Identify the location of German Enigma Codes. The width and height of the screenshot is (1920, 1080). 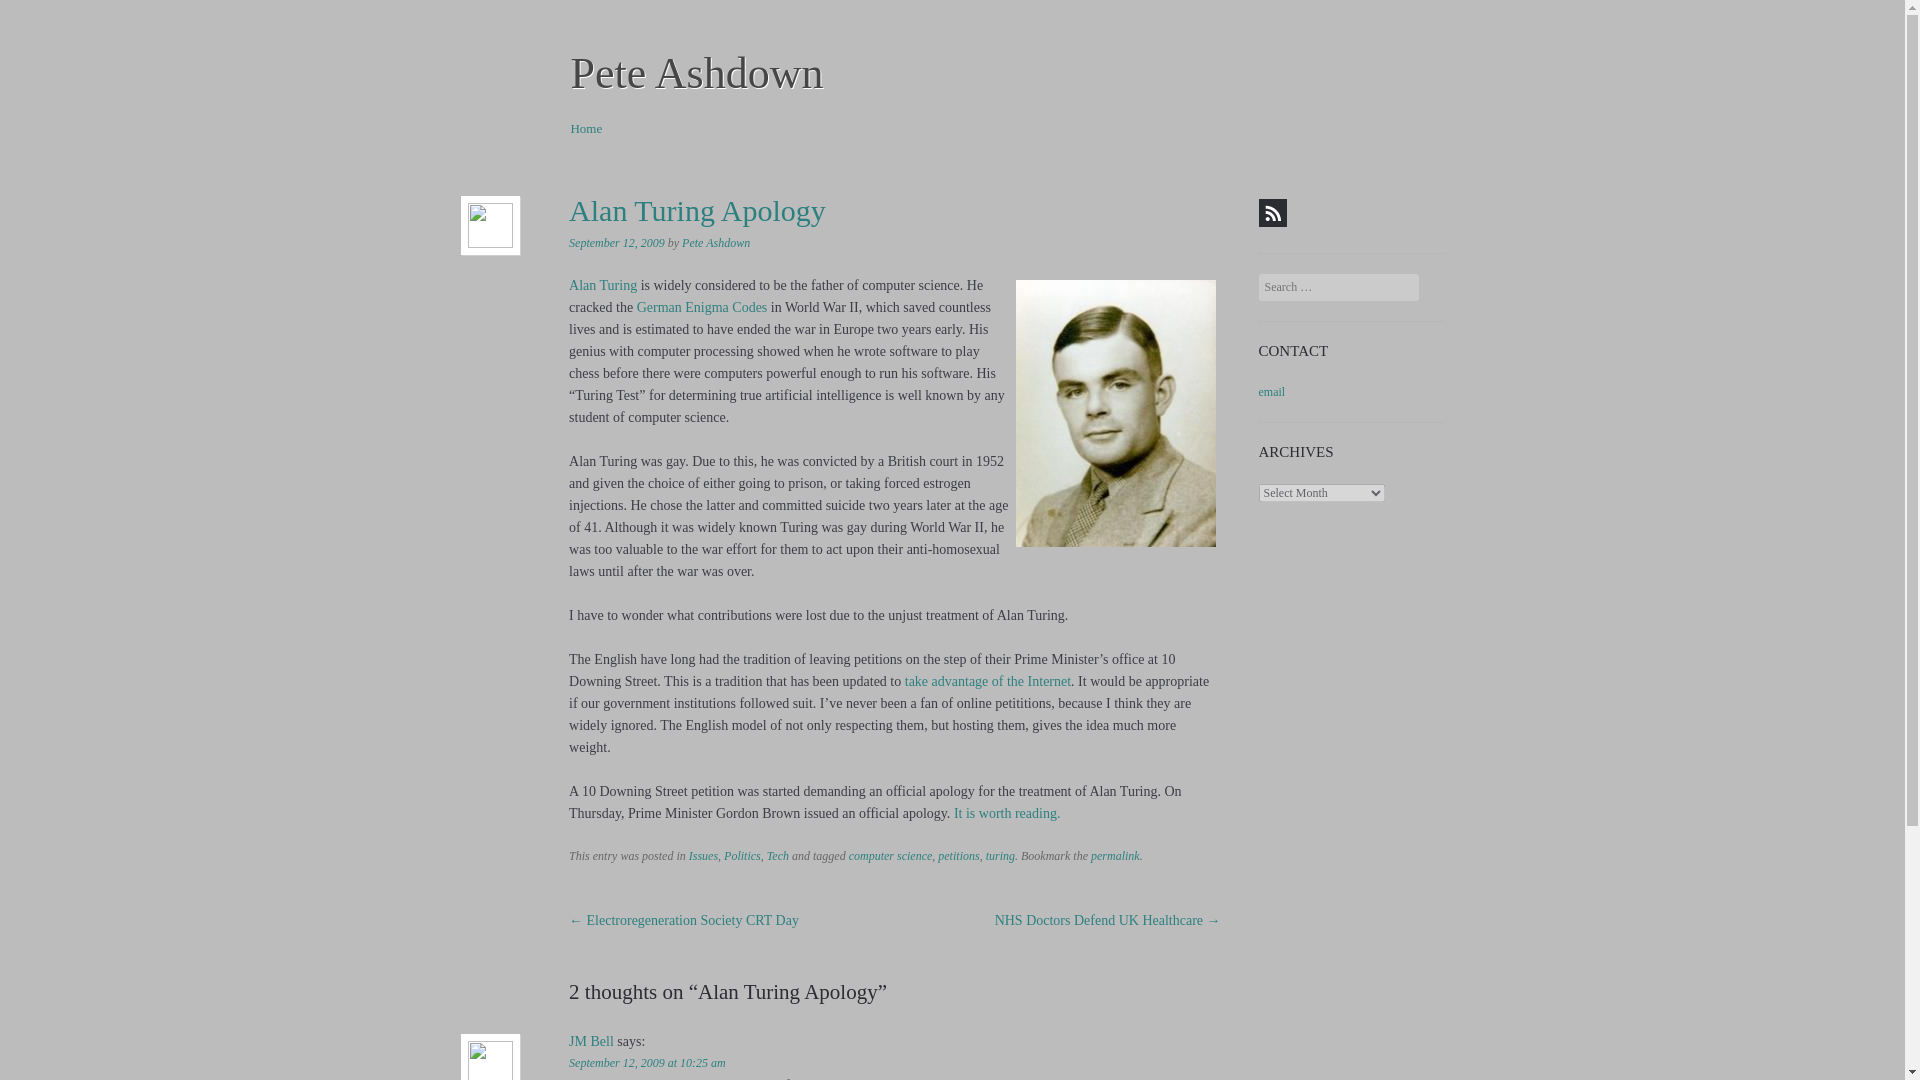
(702, 308).